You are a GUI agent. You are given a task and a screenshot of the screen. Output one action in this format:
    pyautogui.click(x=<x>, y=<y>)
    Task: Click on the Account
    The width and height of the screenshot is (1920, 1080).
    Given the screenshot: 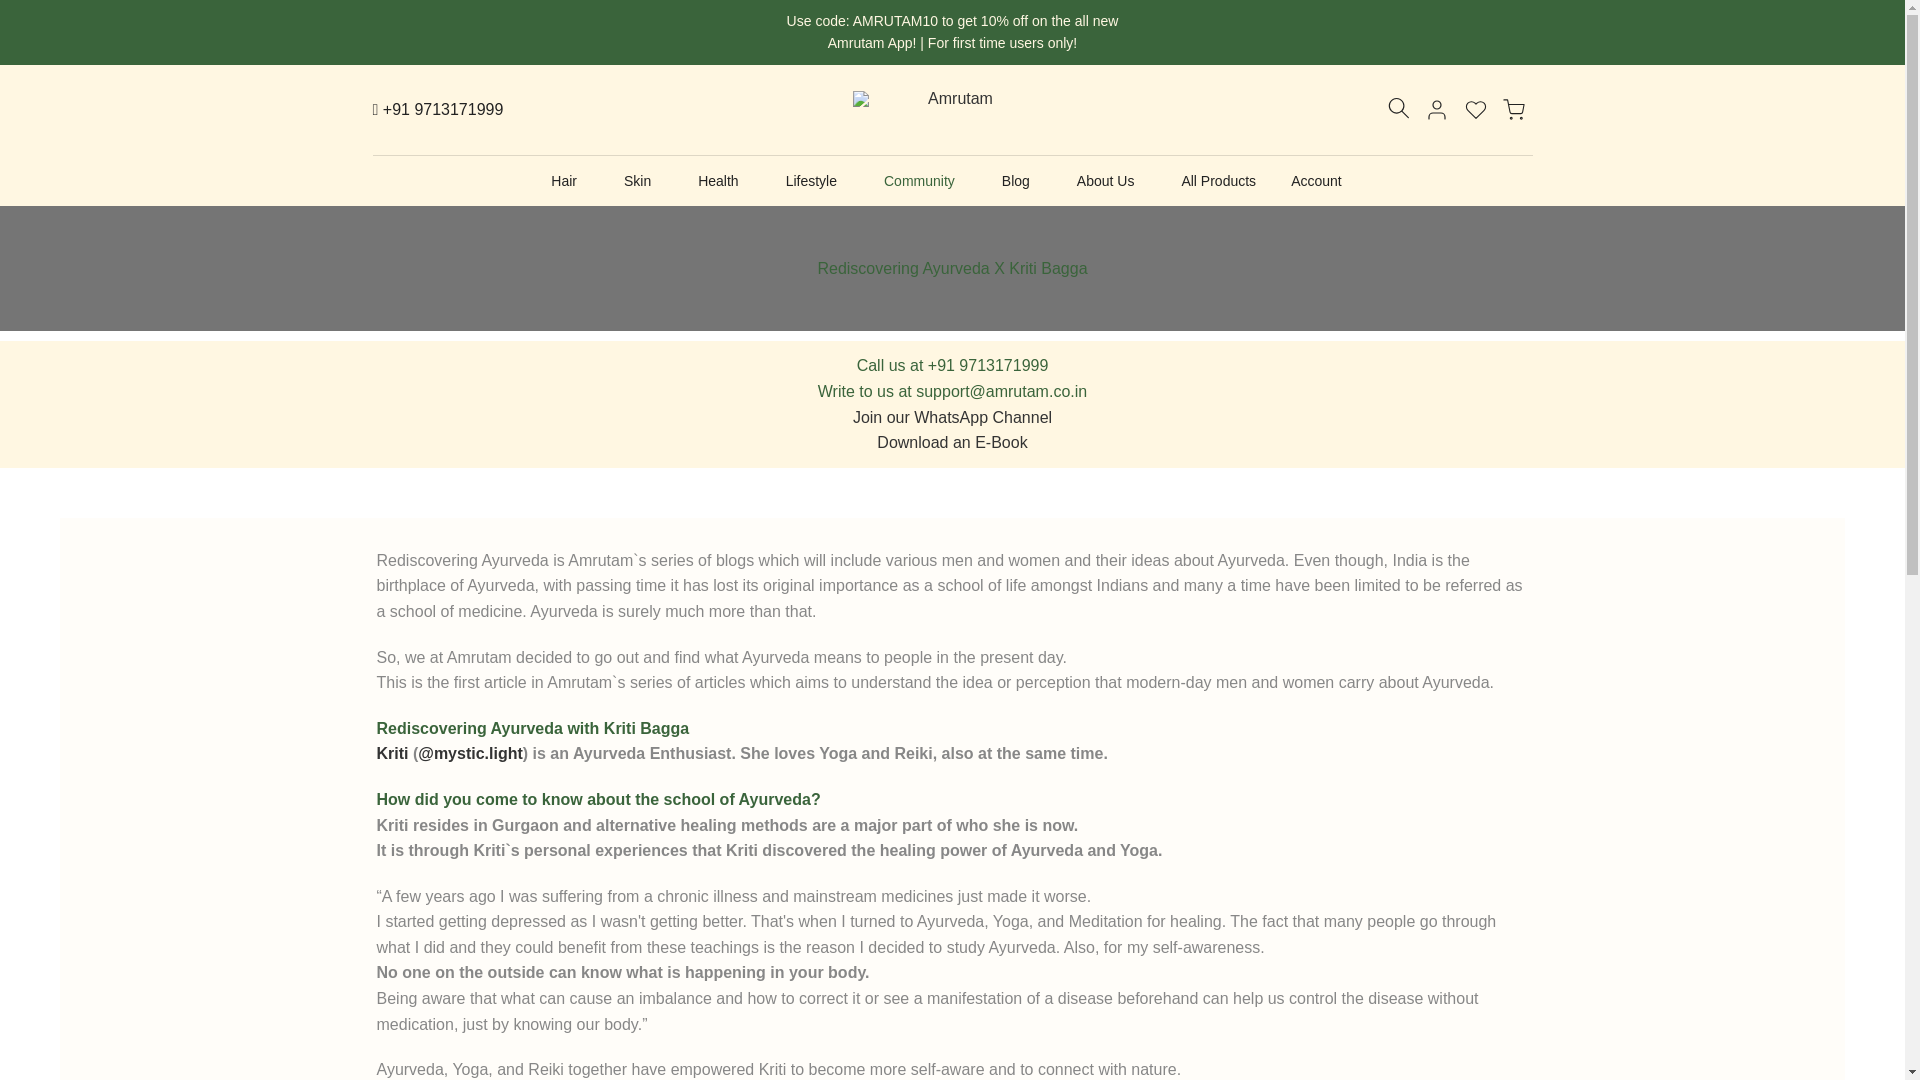 What is the action you would take?
    pyautogui.click(x=1323, y=180)
    